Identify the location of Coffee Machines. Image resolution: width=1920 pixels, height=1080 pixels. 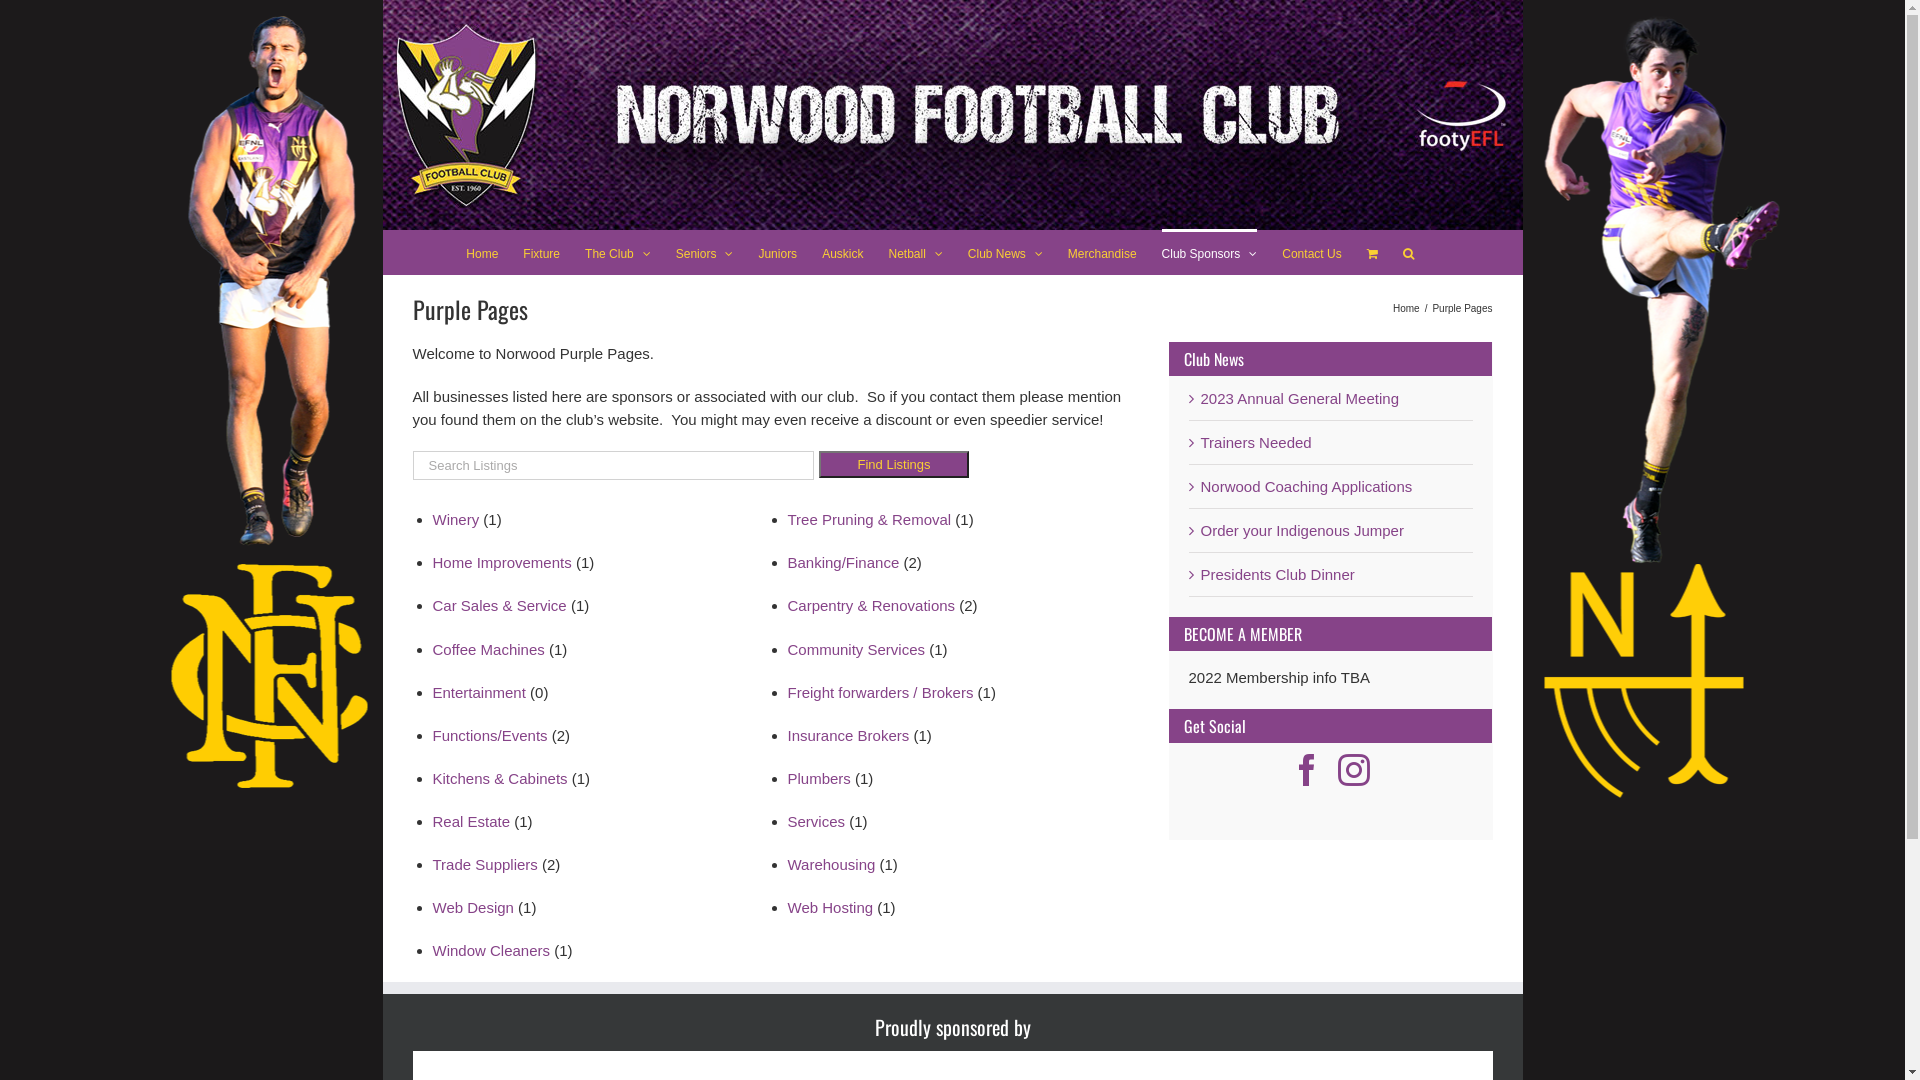
(488, 650).